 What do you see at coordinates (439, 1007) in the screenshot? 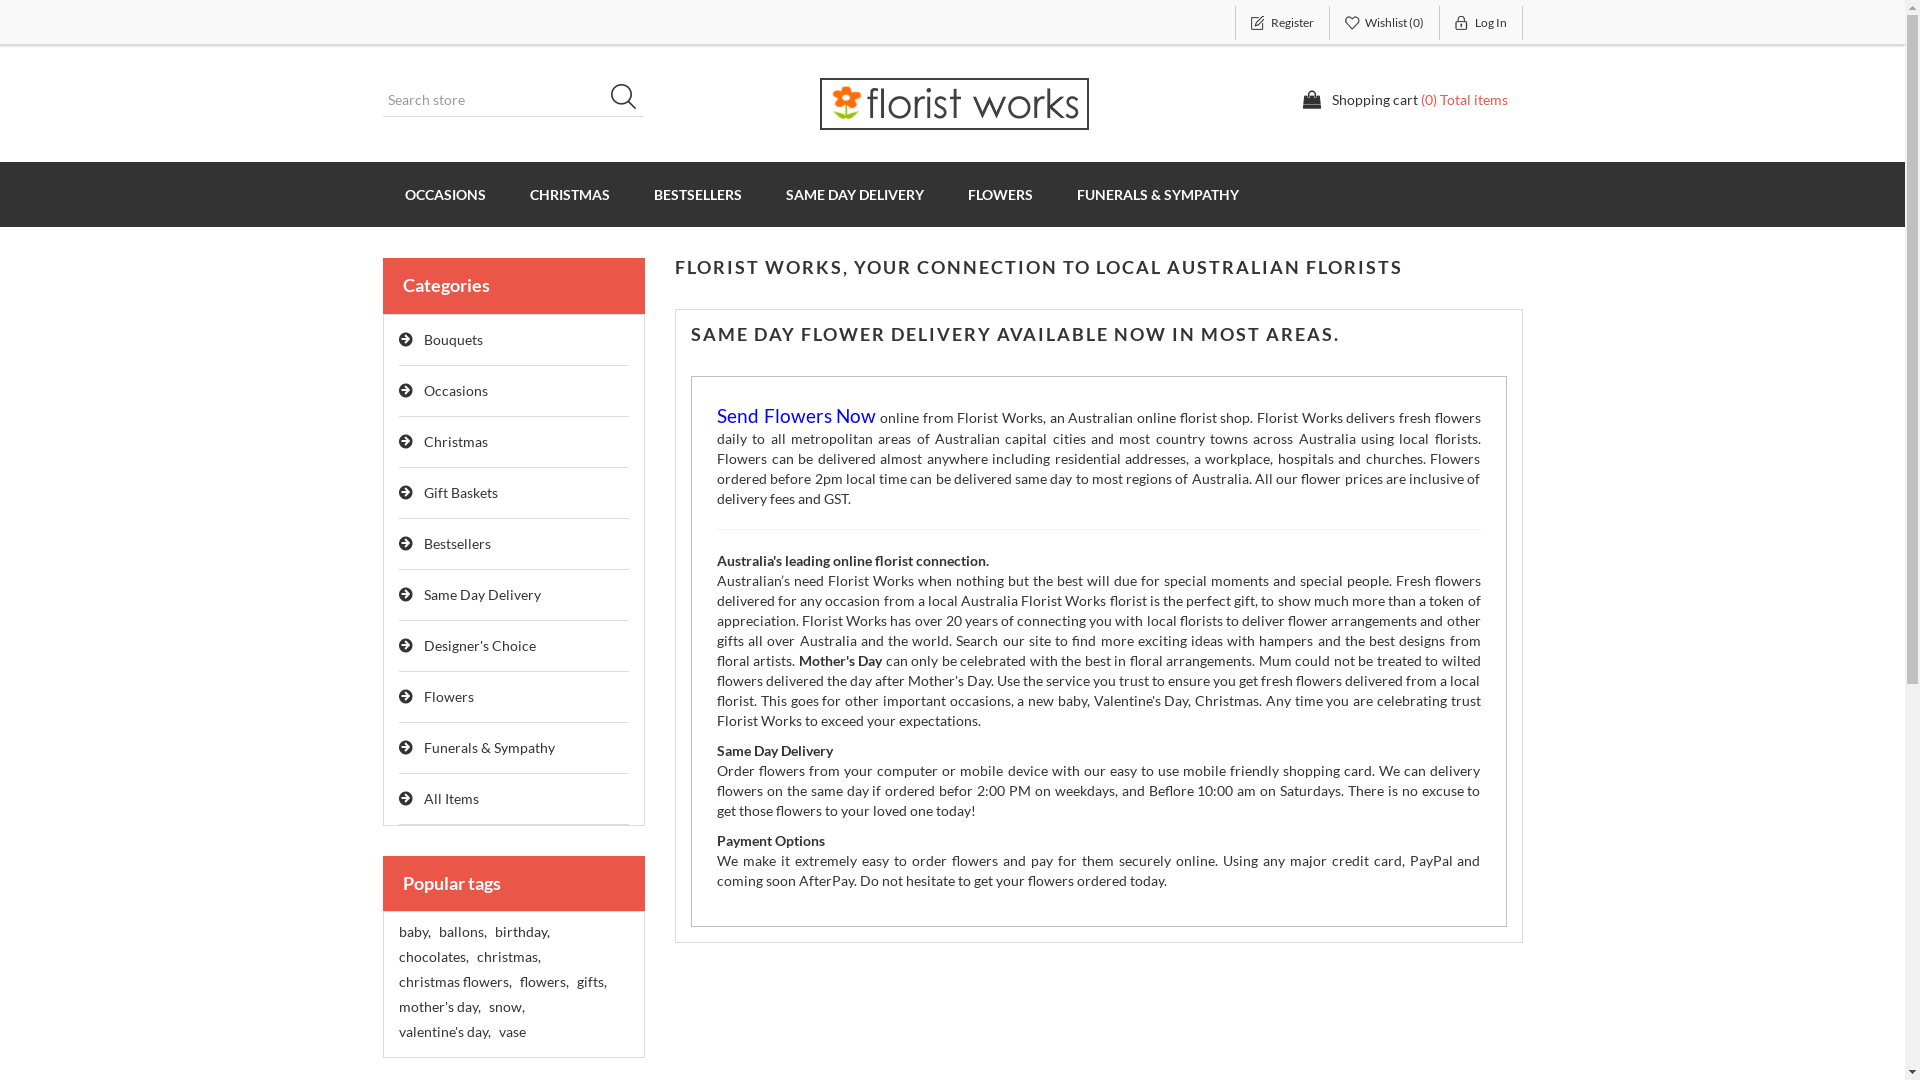
I see `mother's day,` at bounding box center [439, 1007].